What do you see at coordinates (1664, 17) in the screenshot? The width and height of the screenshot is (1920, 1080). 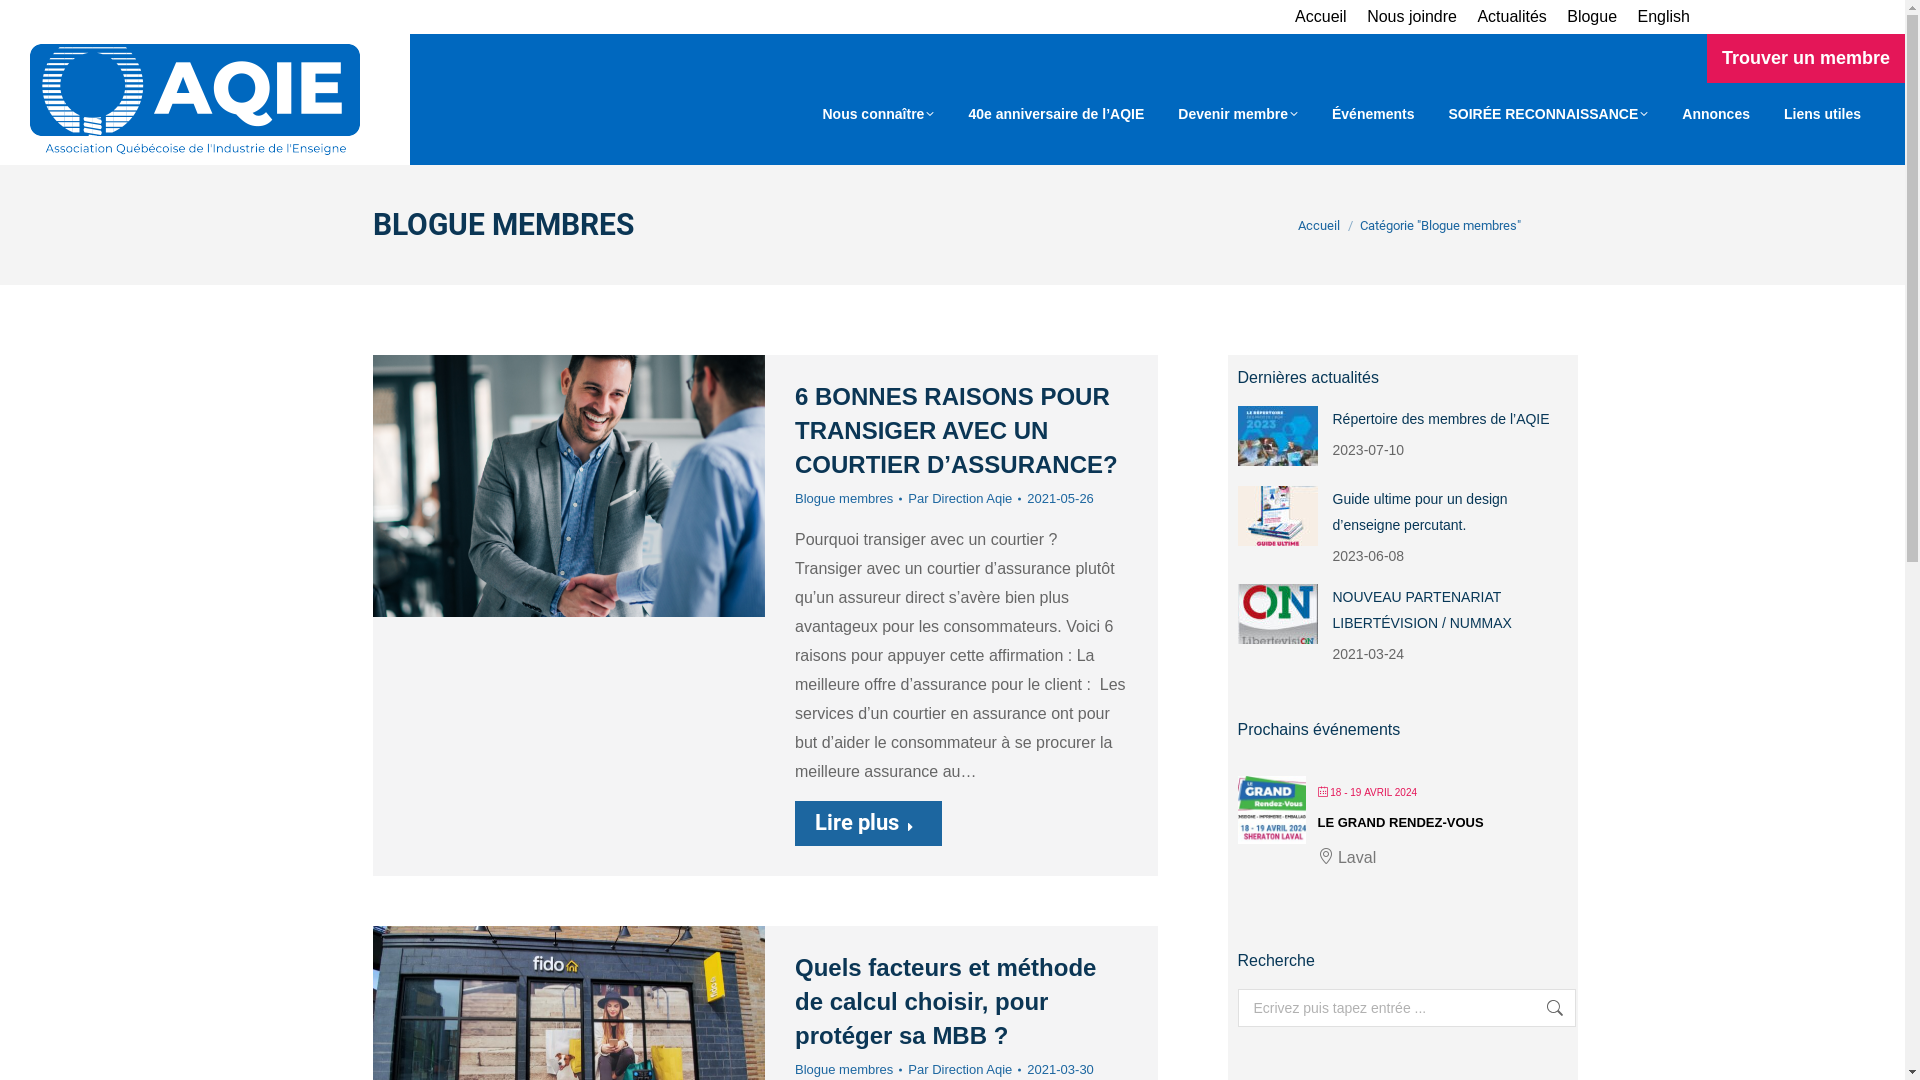 I see `English` at bounding box center [1664, 17].